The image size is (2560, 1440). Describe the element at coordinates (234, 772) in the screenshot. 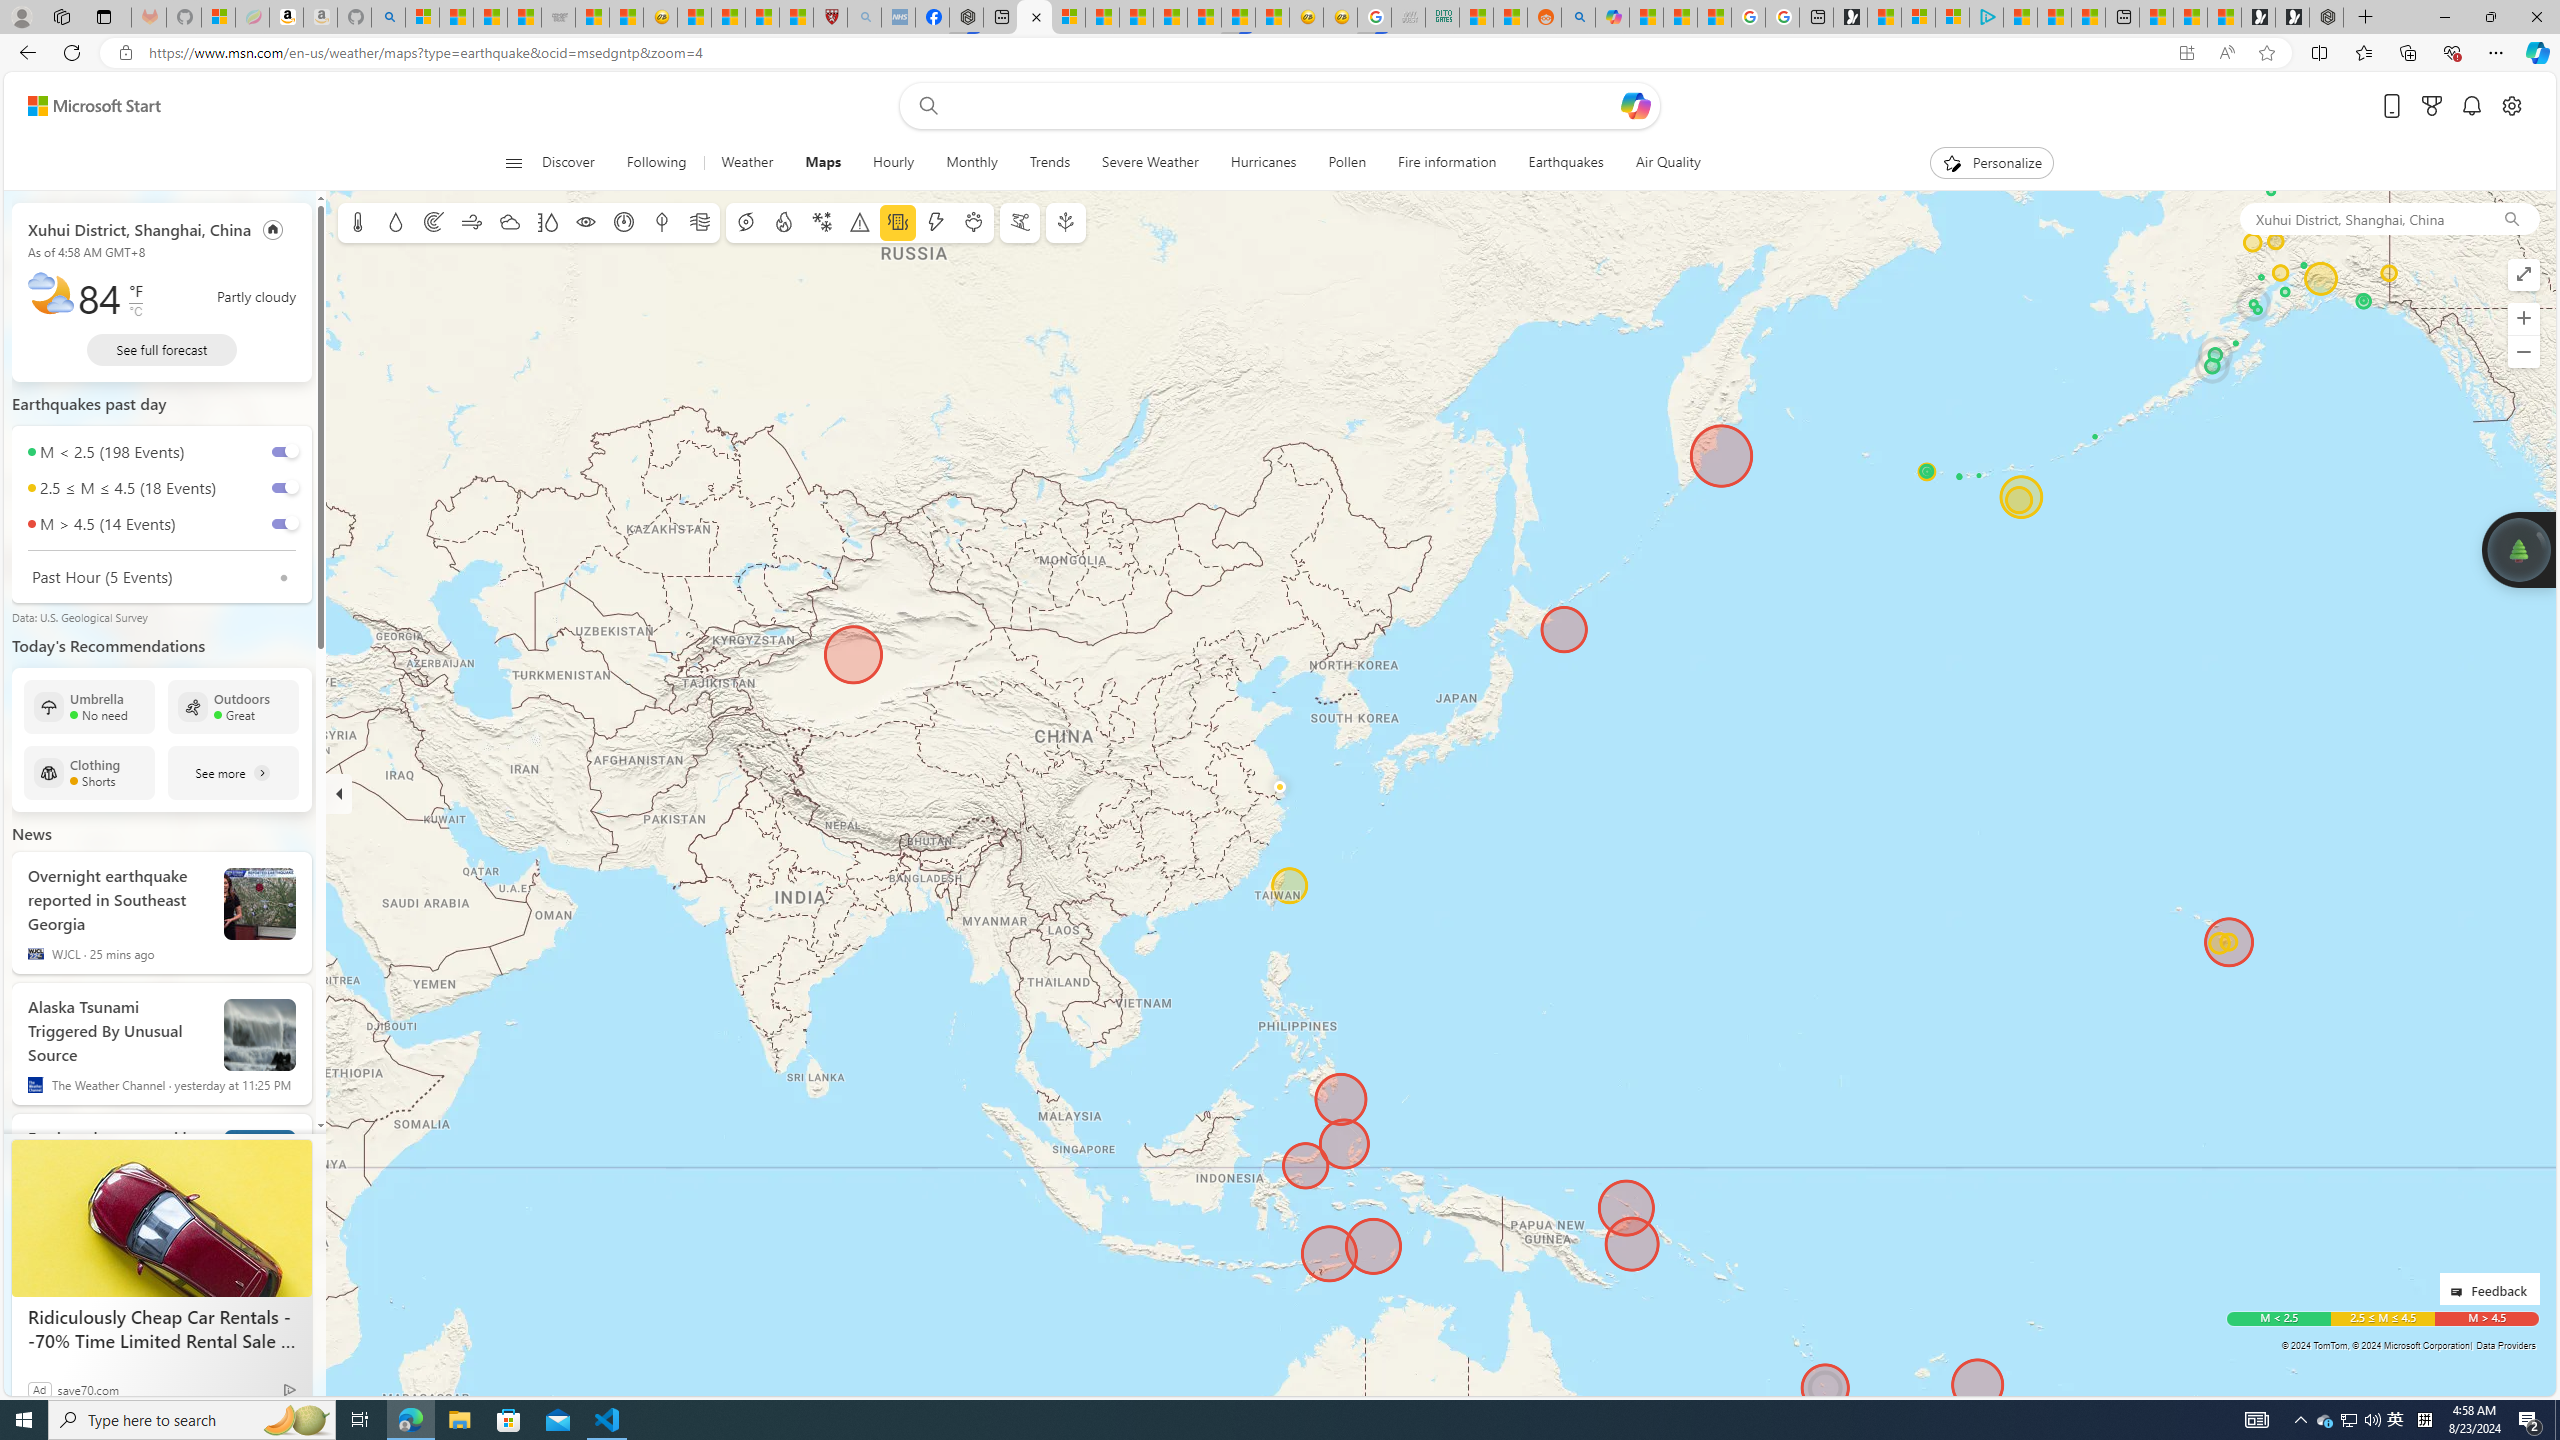

I see `See more` at that location.